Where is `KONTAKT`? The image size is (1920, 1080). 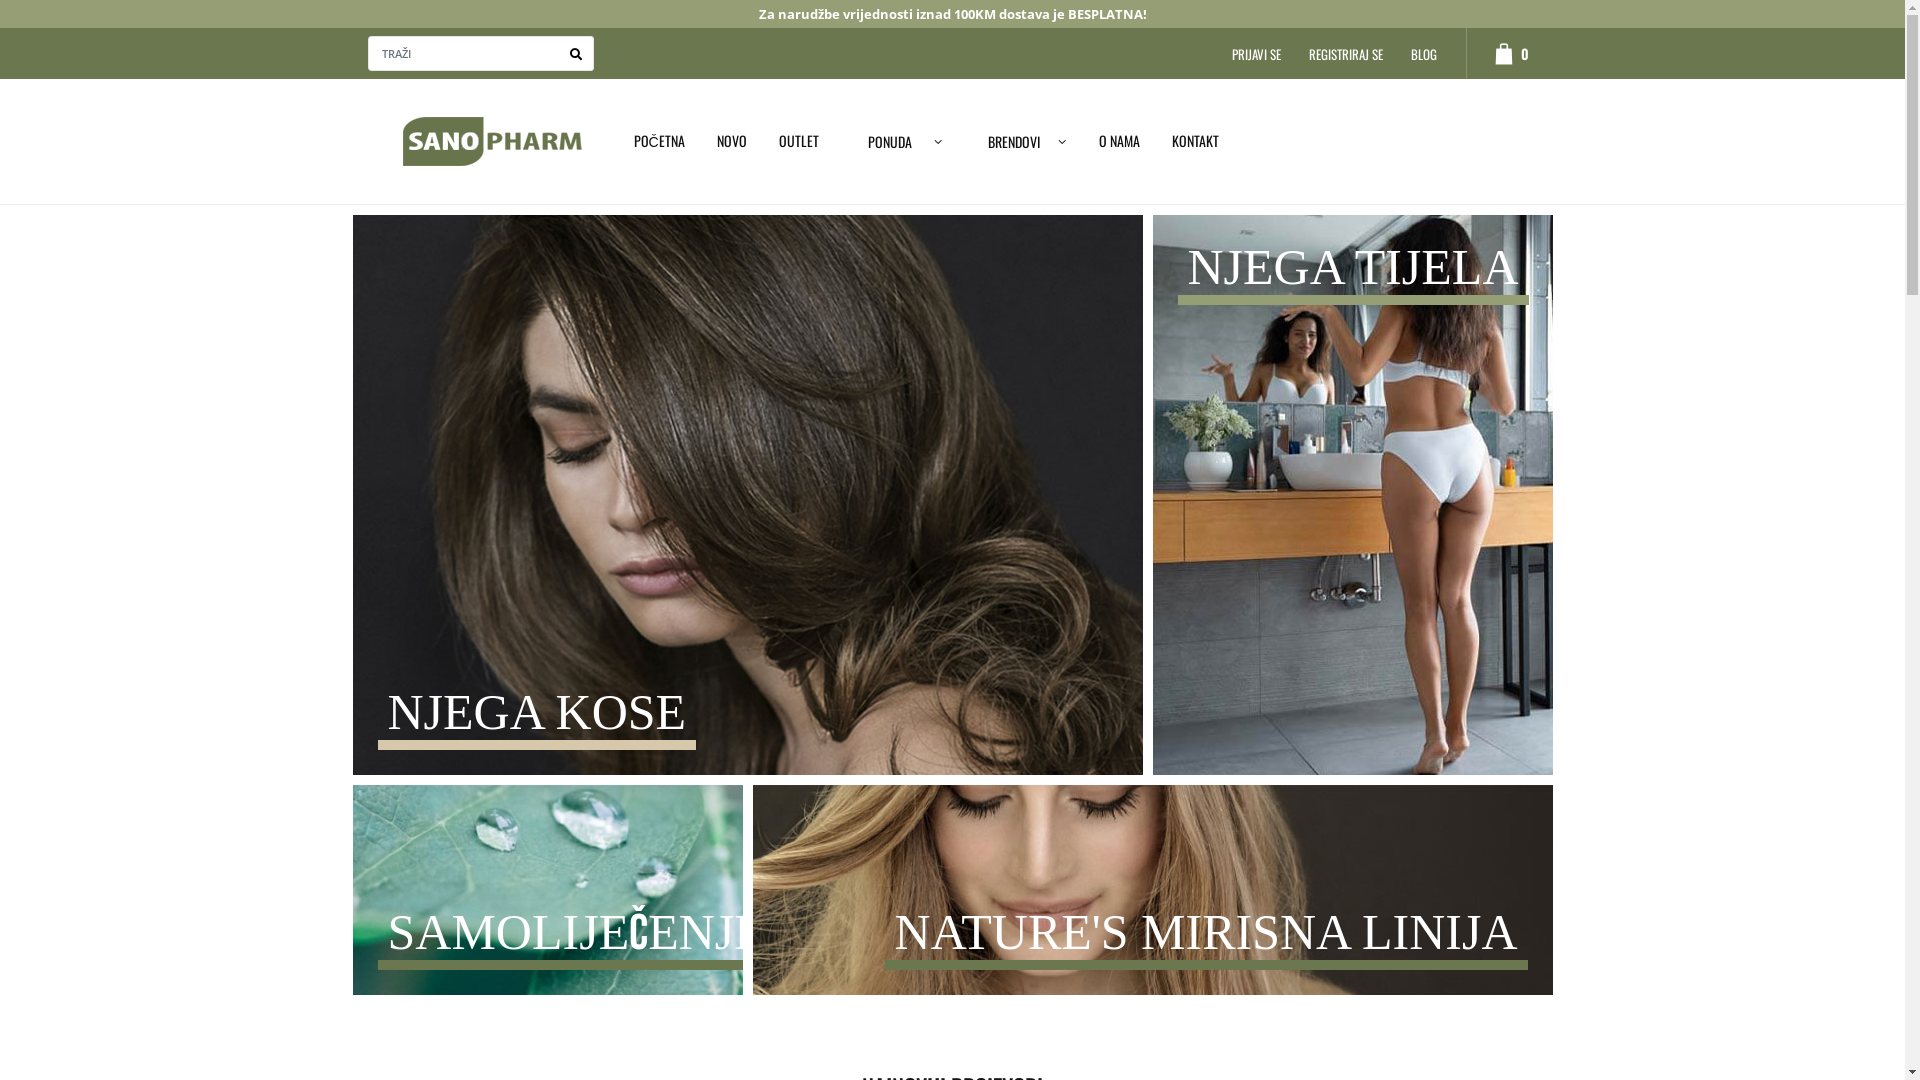
KONTAKT is located at coordinates (1196, 140).